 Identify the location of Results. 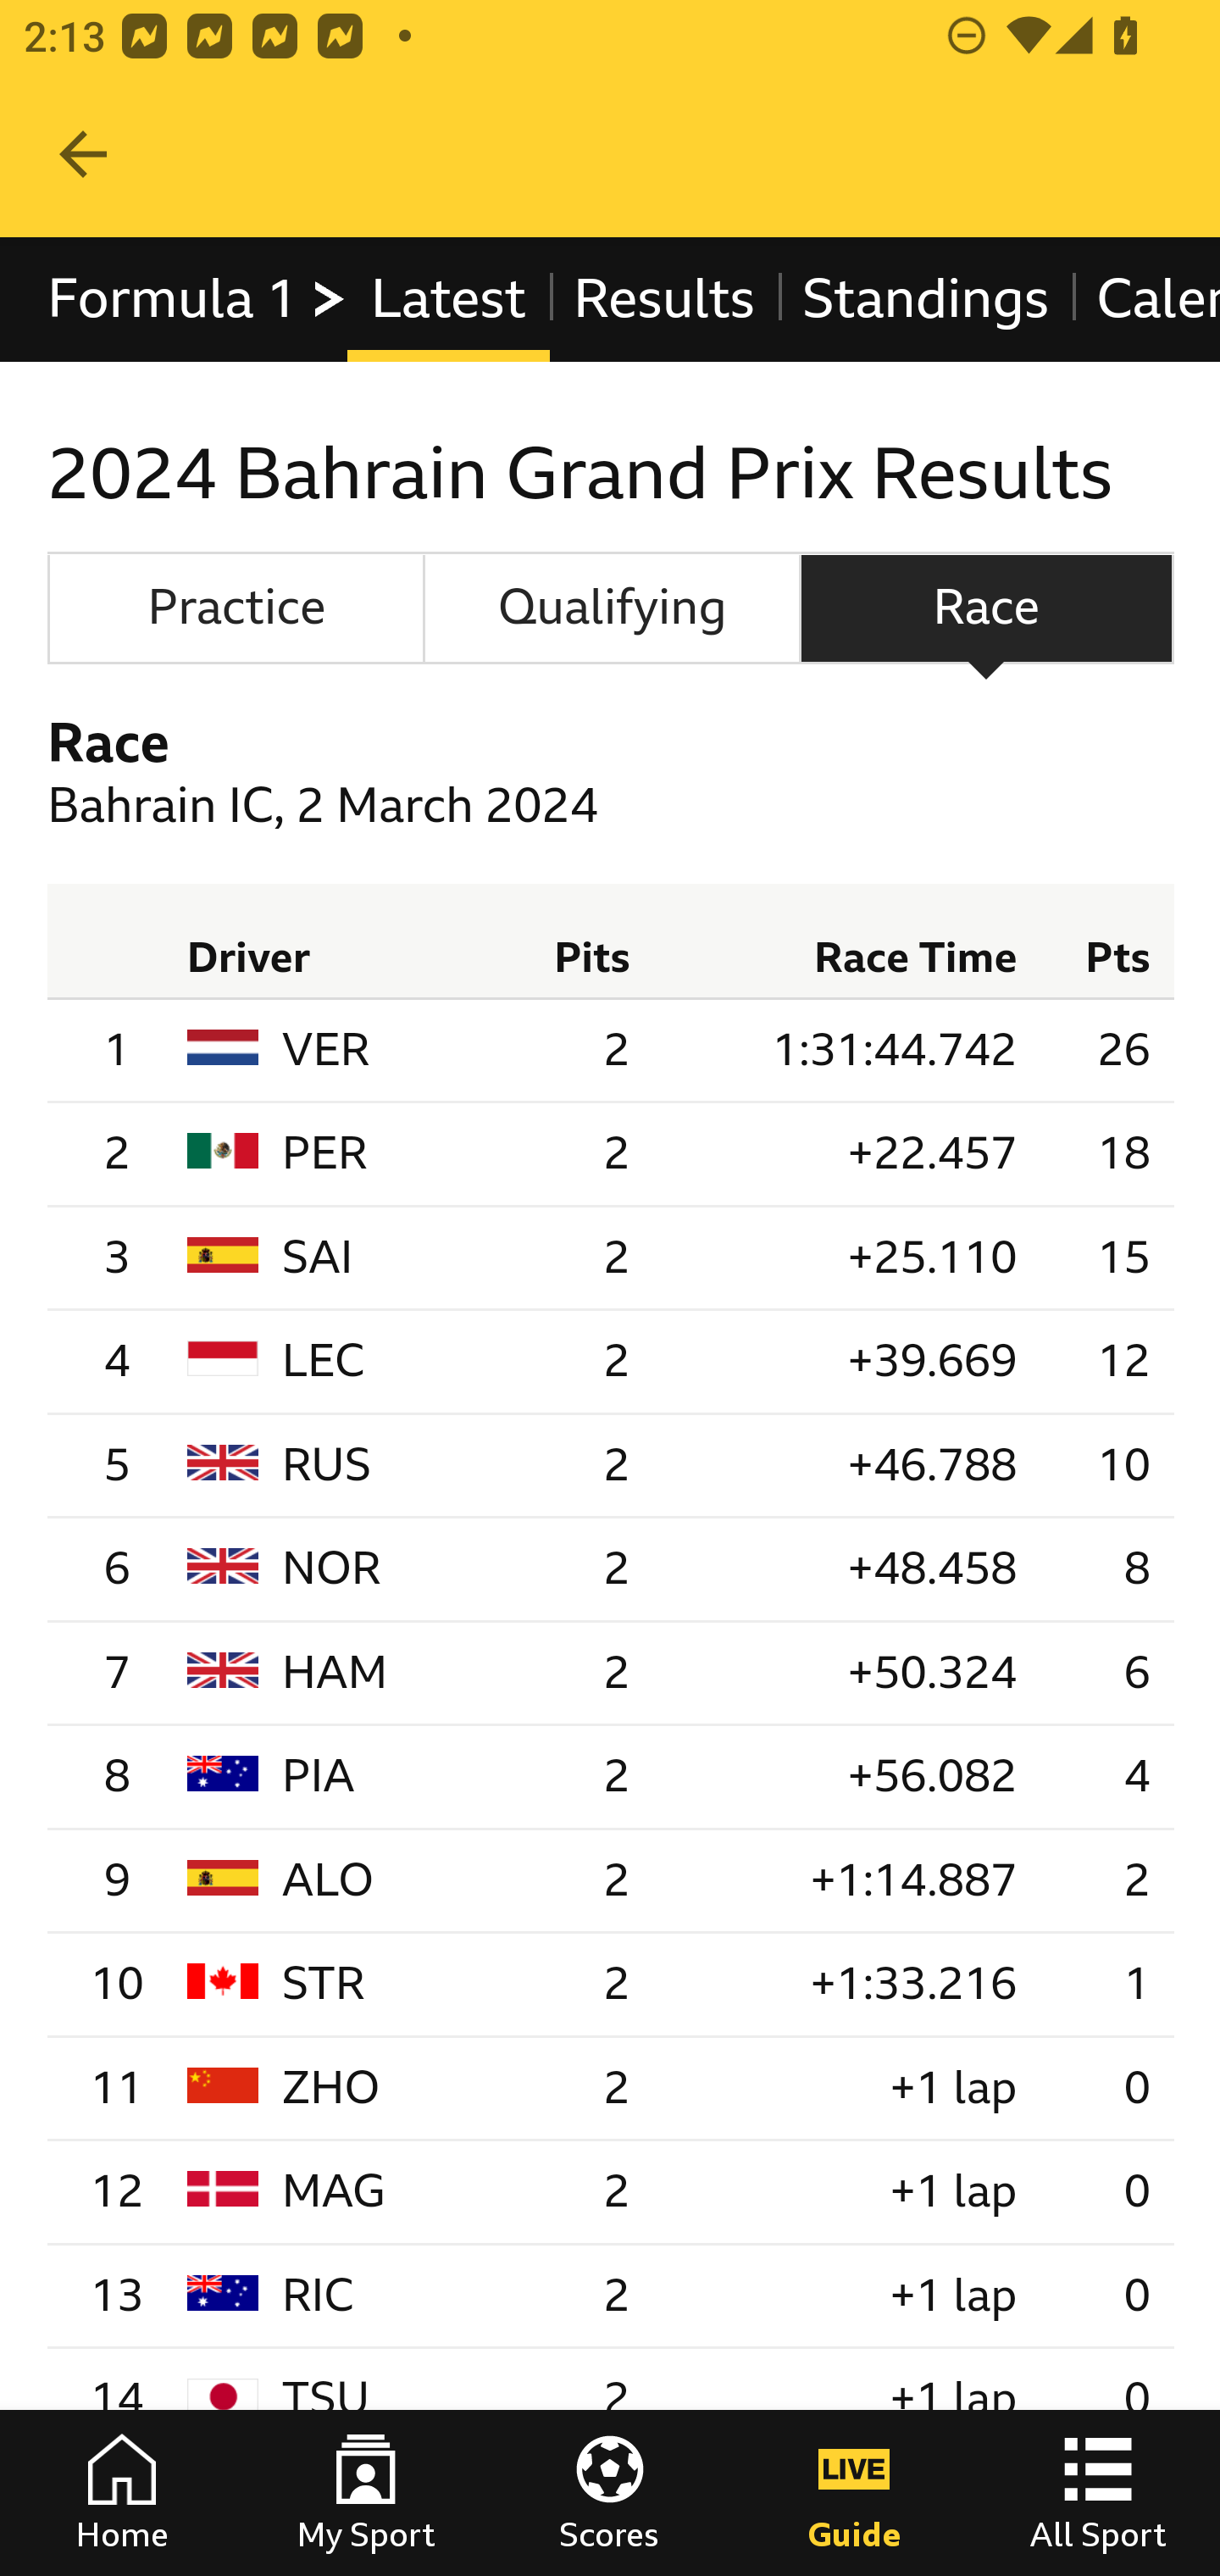
(663, 298).